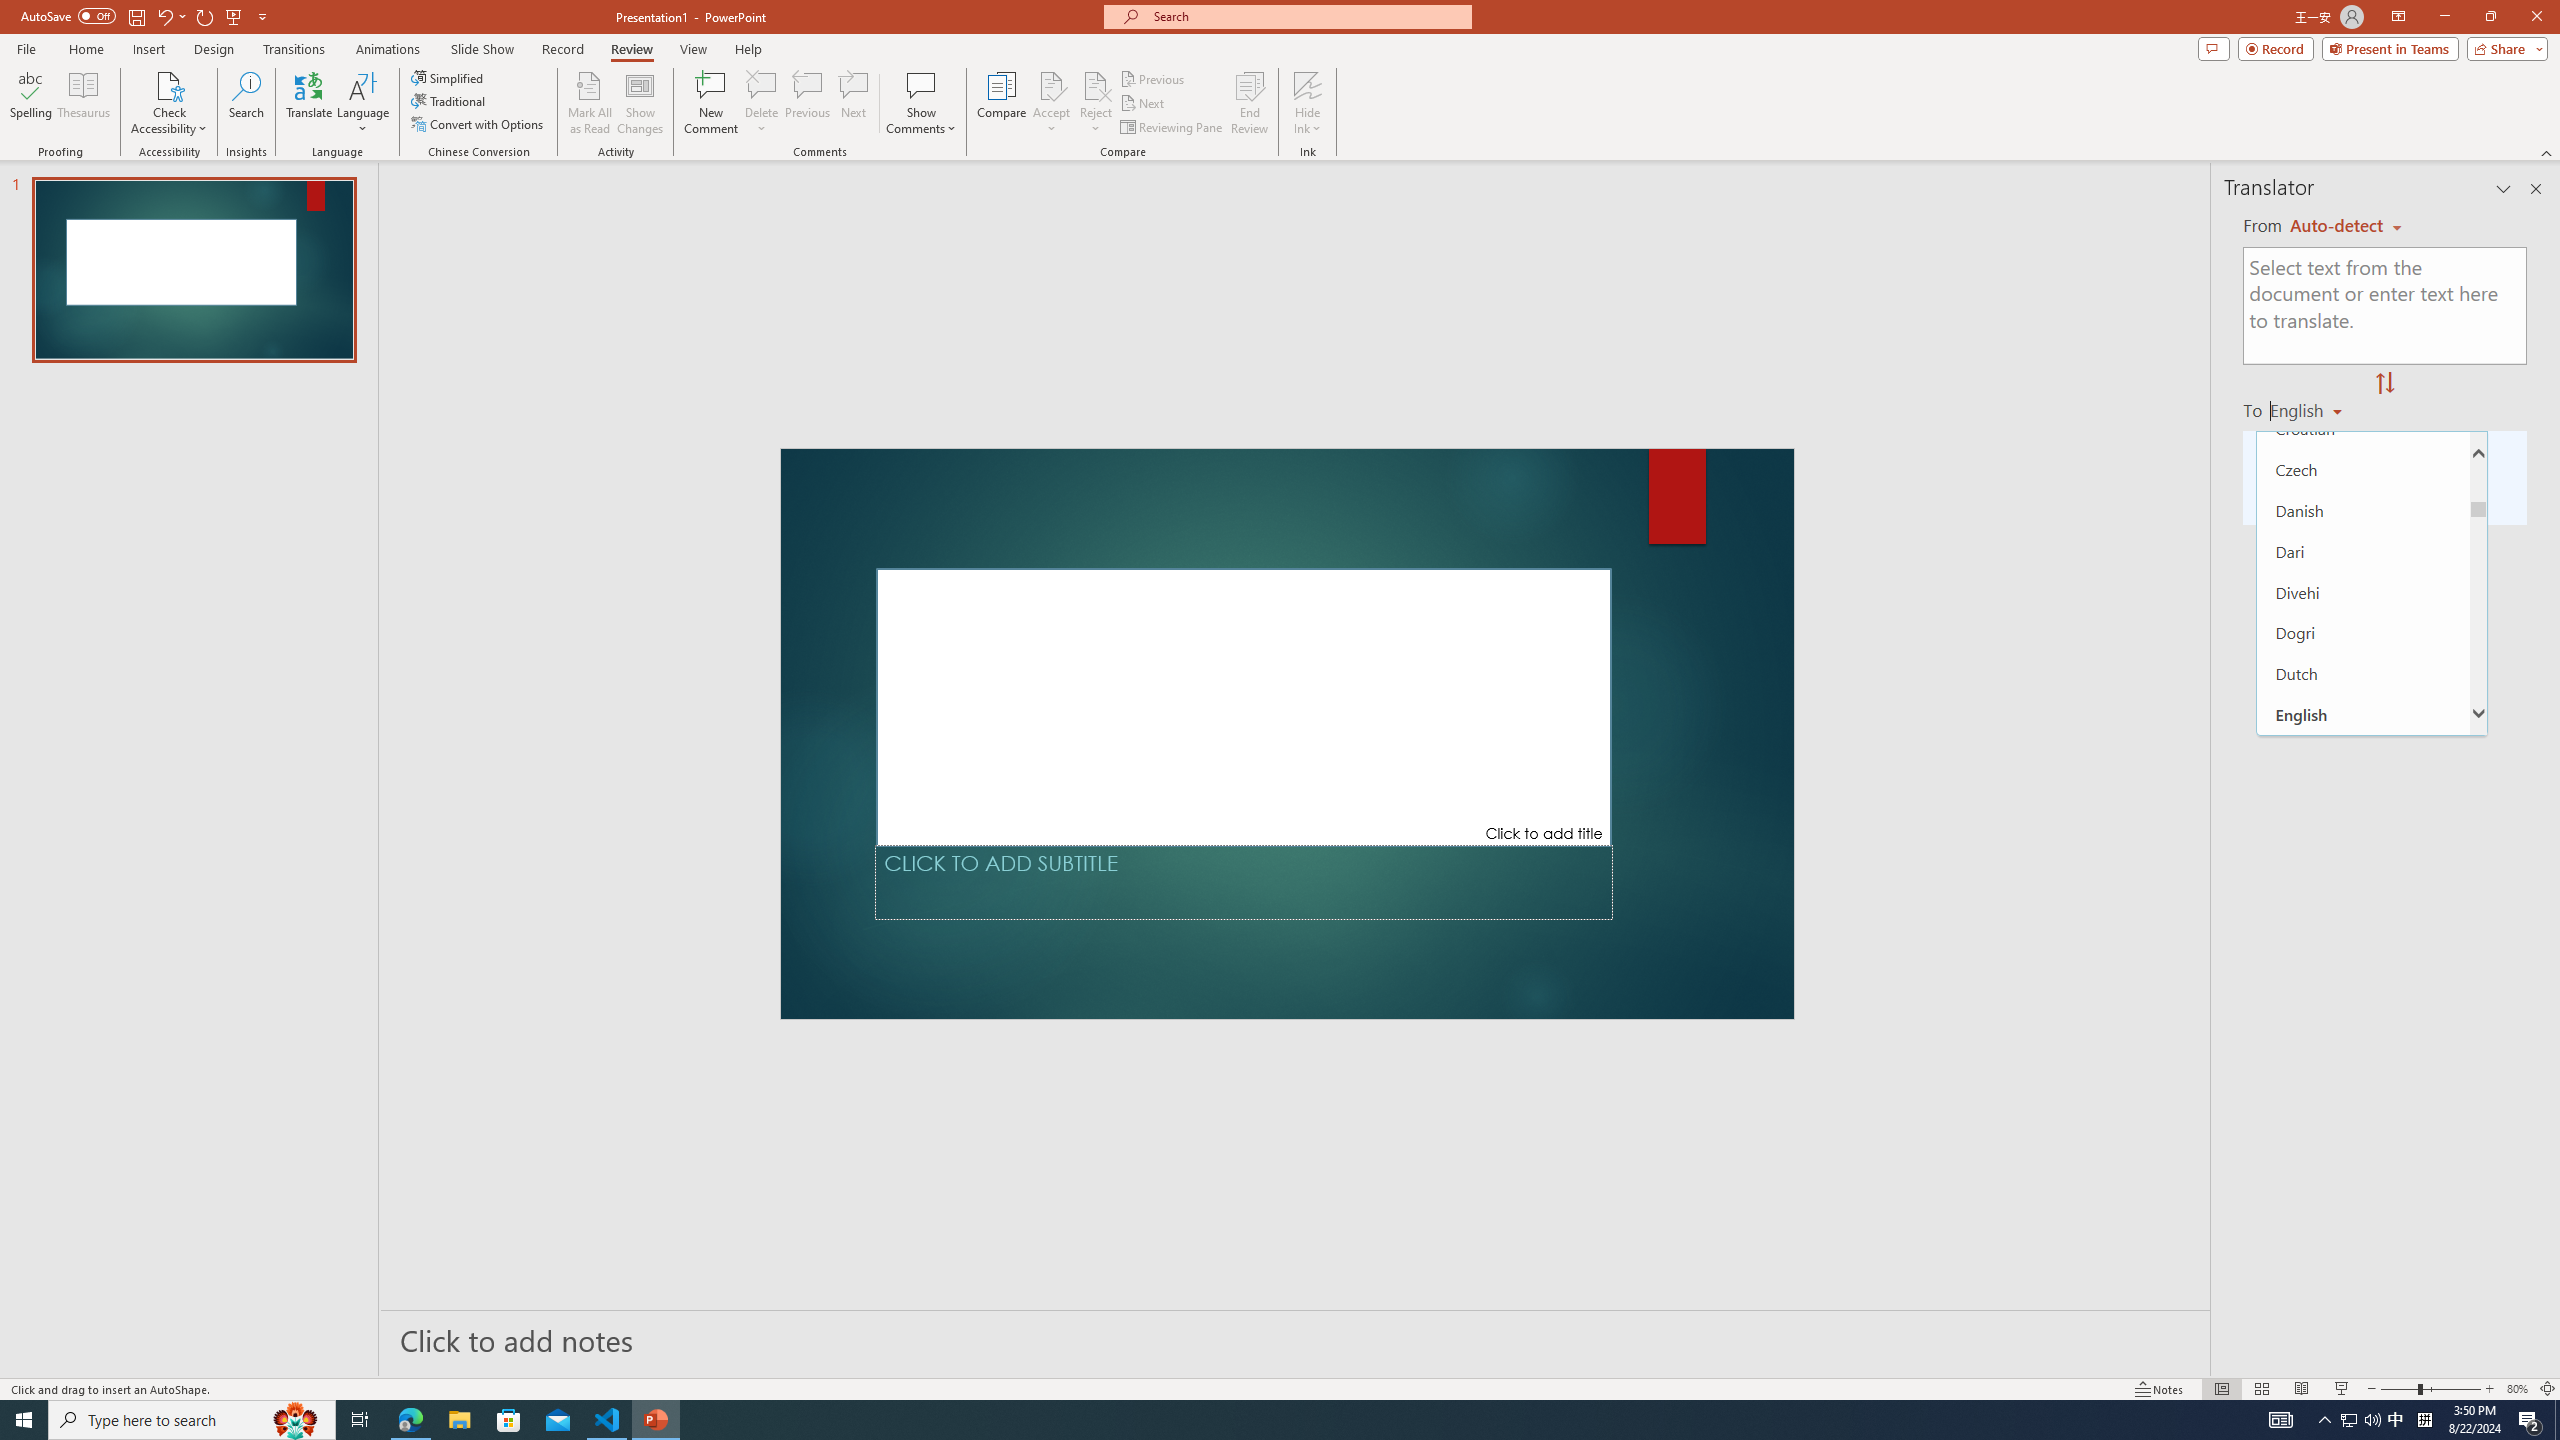  I want to click on Croatian, so click(2364, 428).